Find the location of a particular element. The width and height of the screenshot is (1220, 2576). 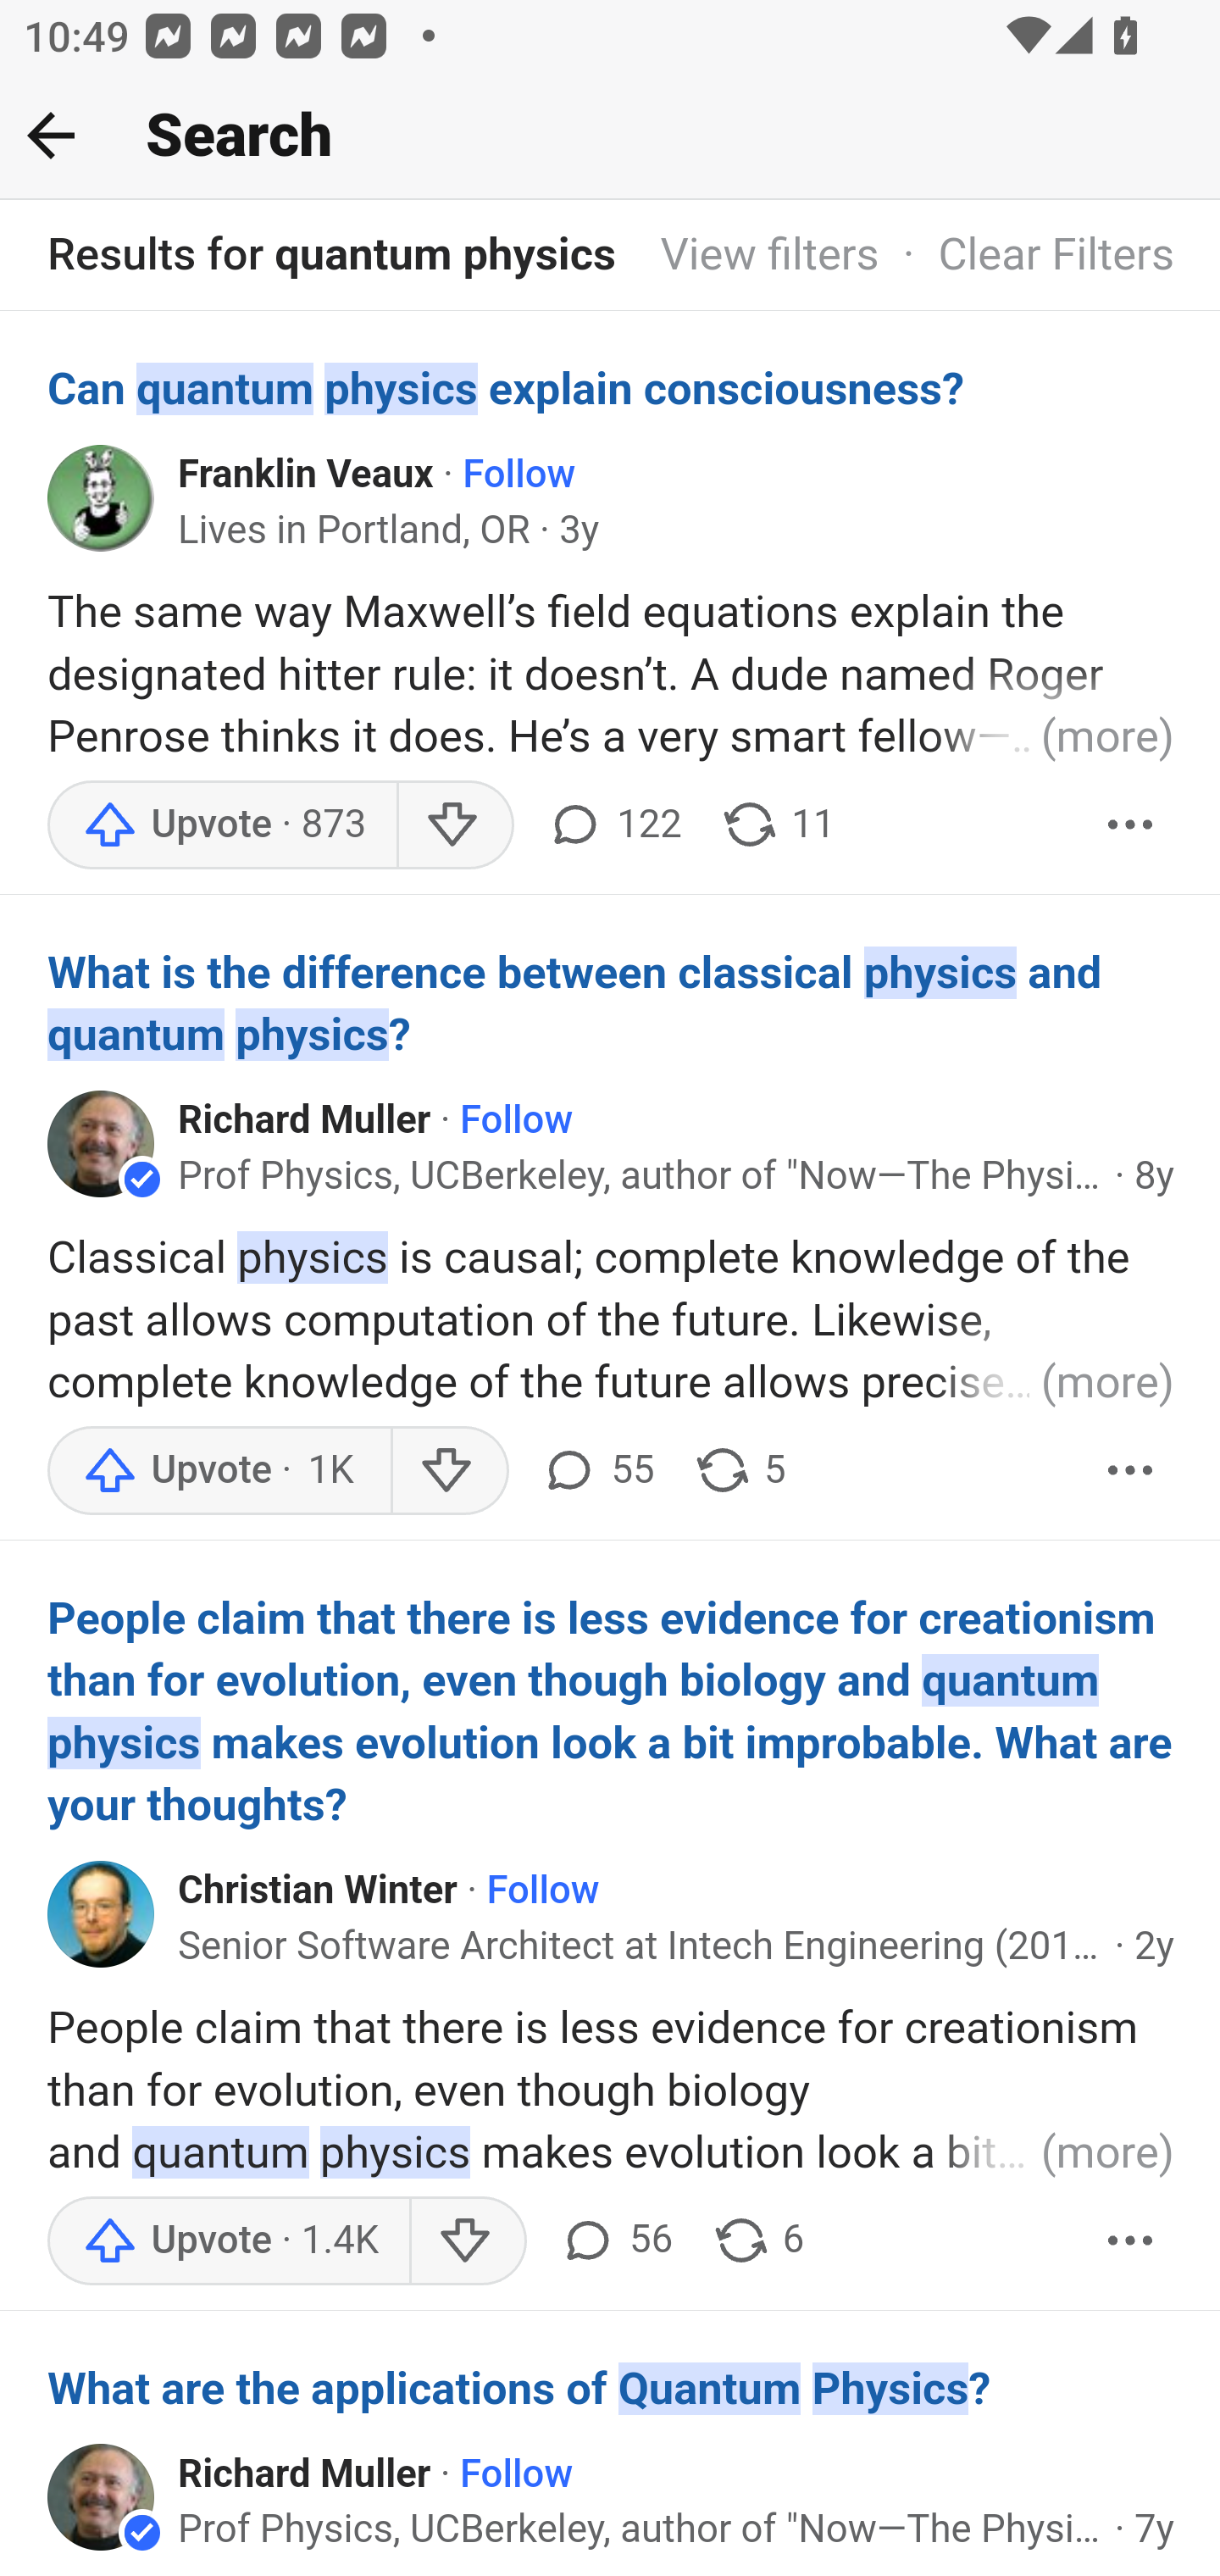

What are the applications of Quantum Physics? is located at coordinates (612, 2388).